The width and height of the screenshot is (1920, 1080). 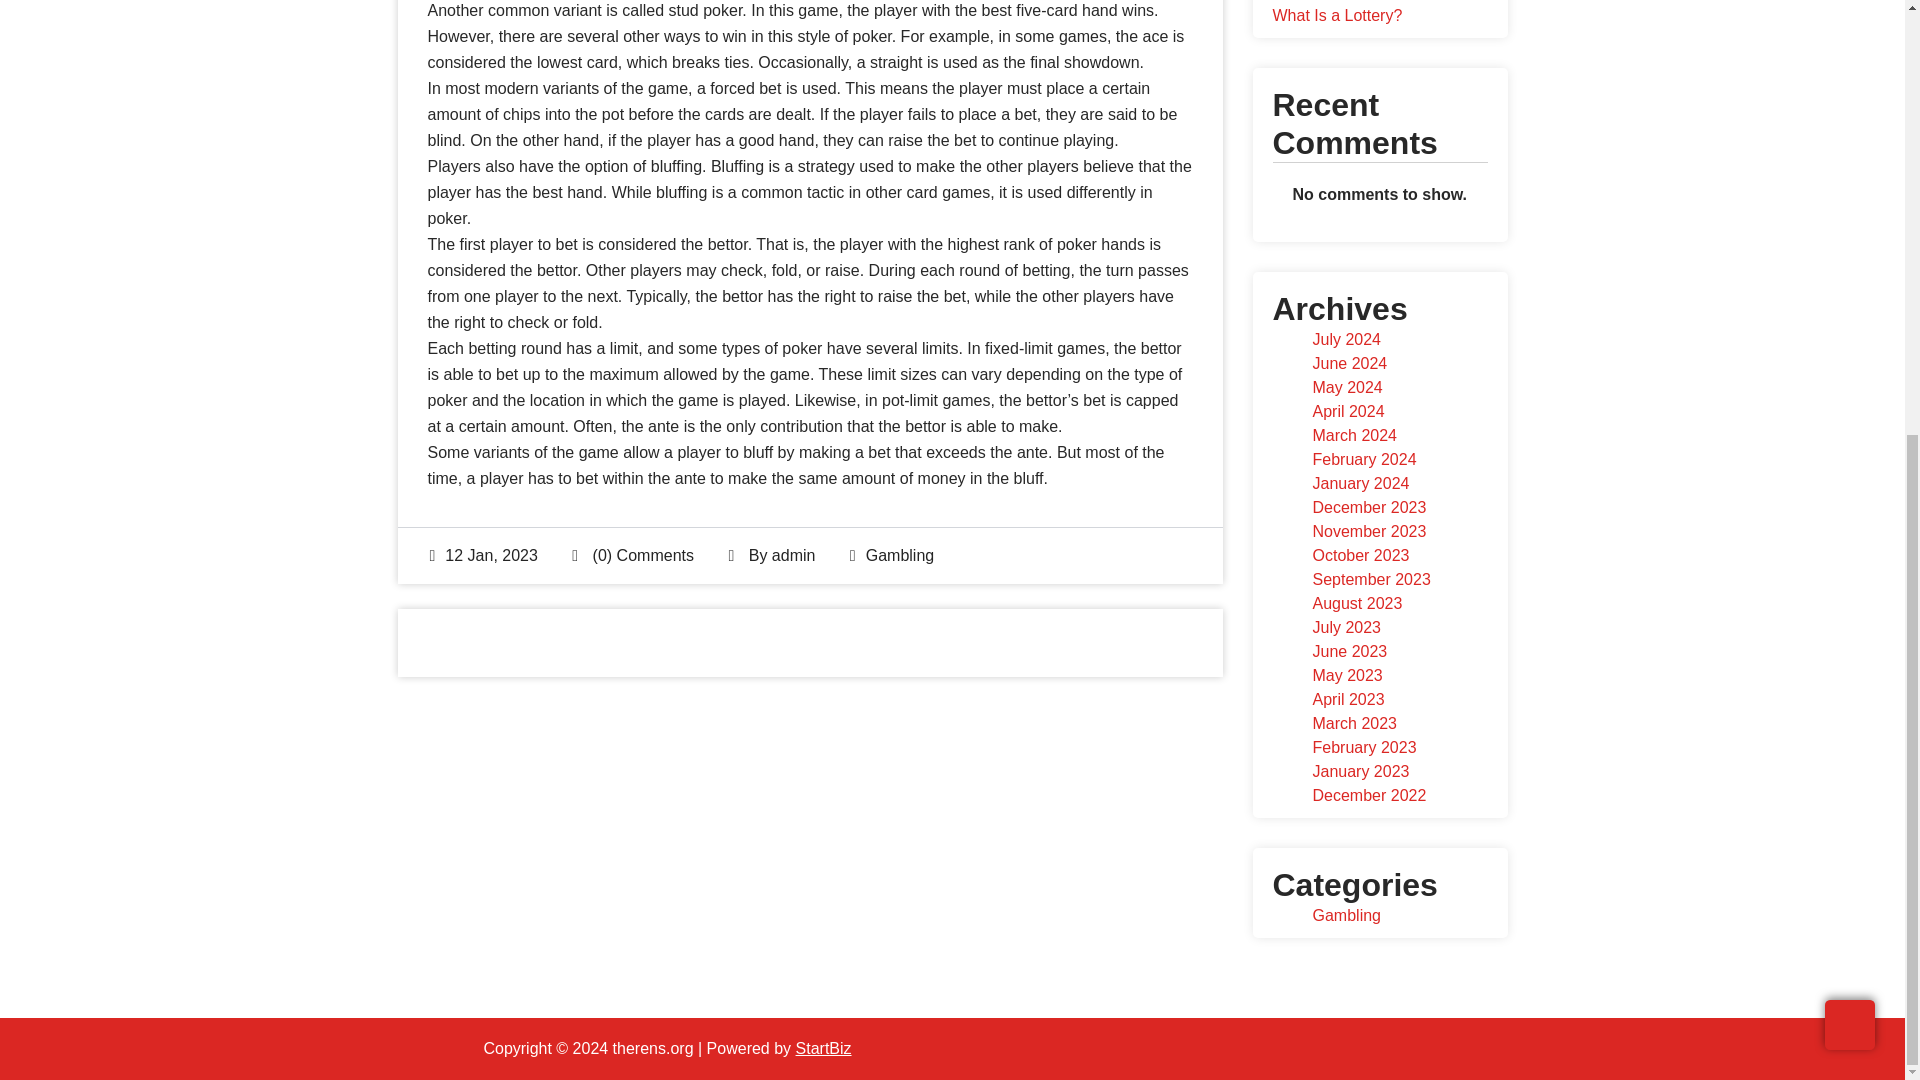 I want to click on September 2023, so click(x=1370, y=579).